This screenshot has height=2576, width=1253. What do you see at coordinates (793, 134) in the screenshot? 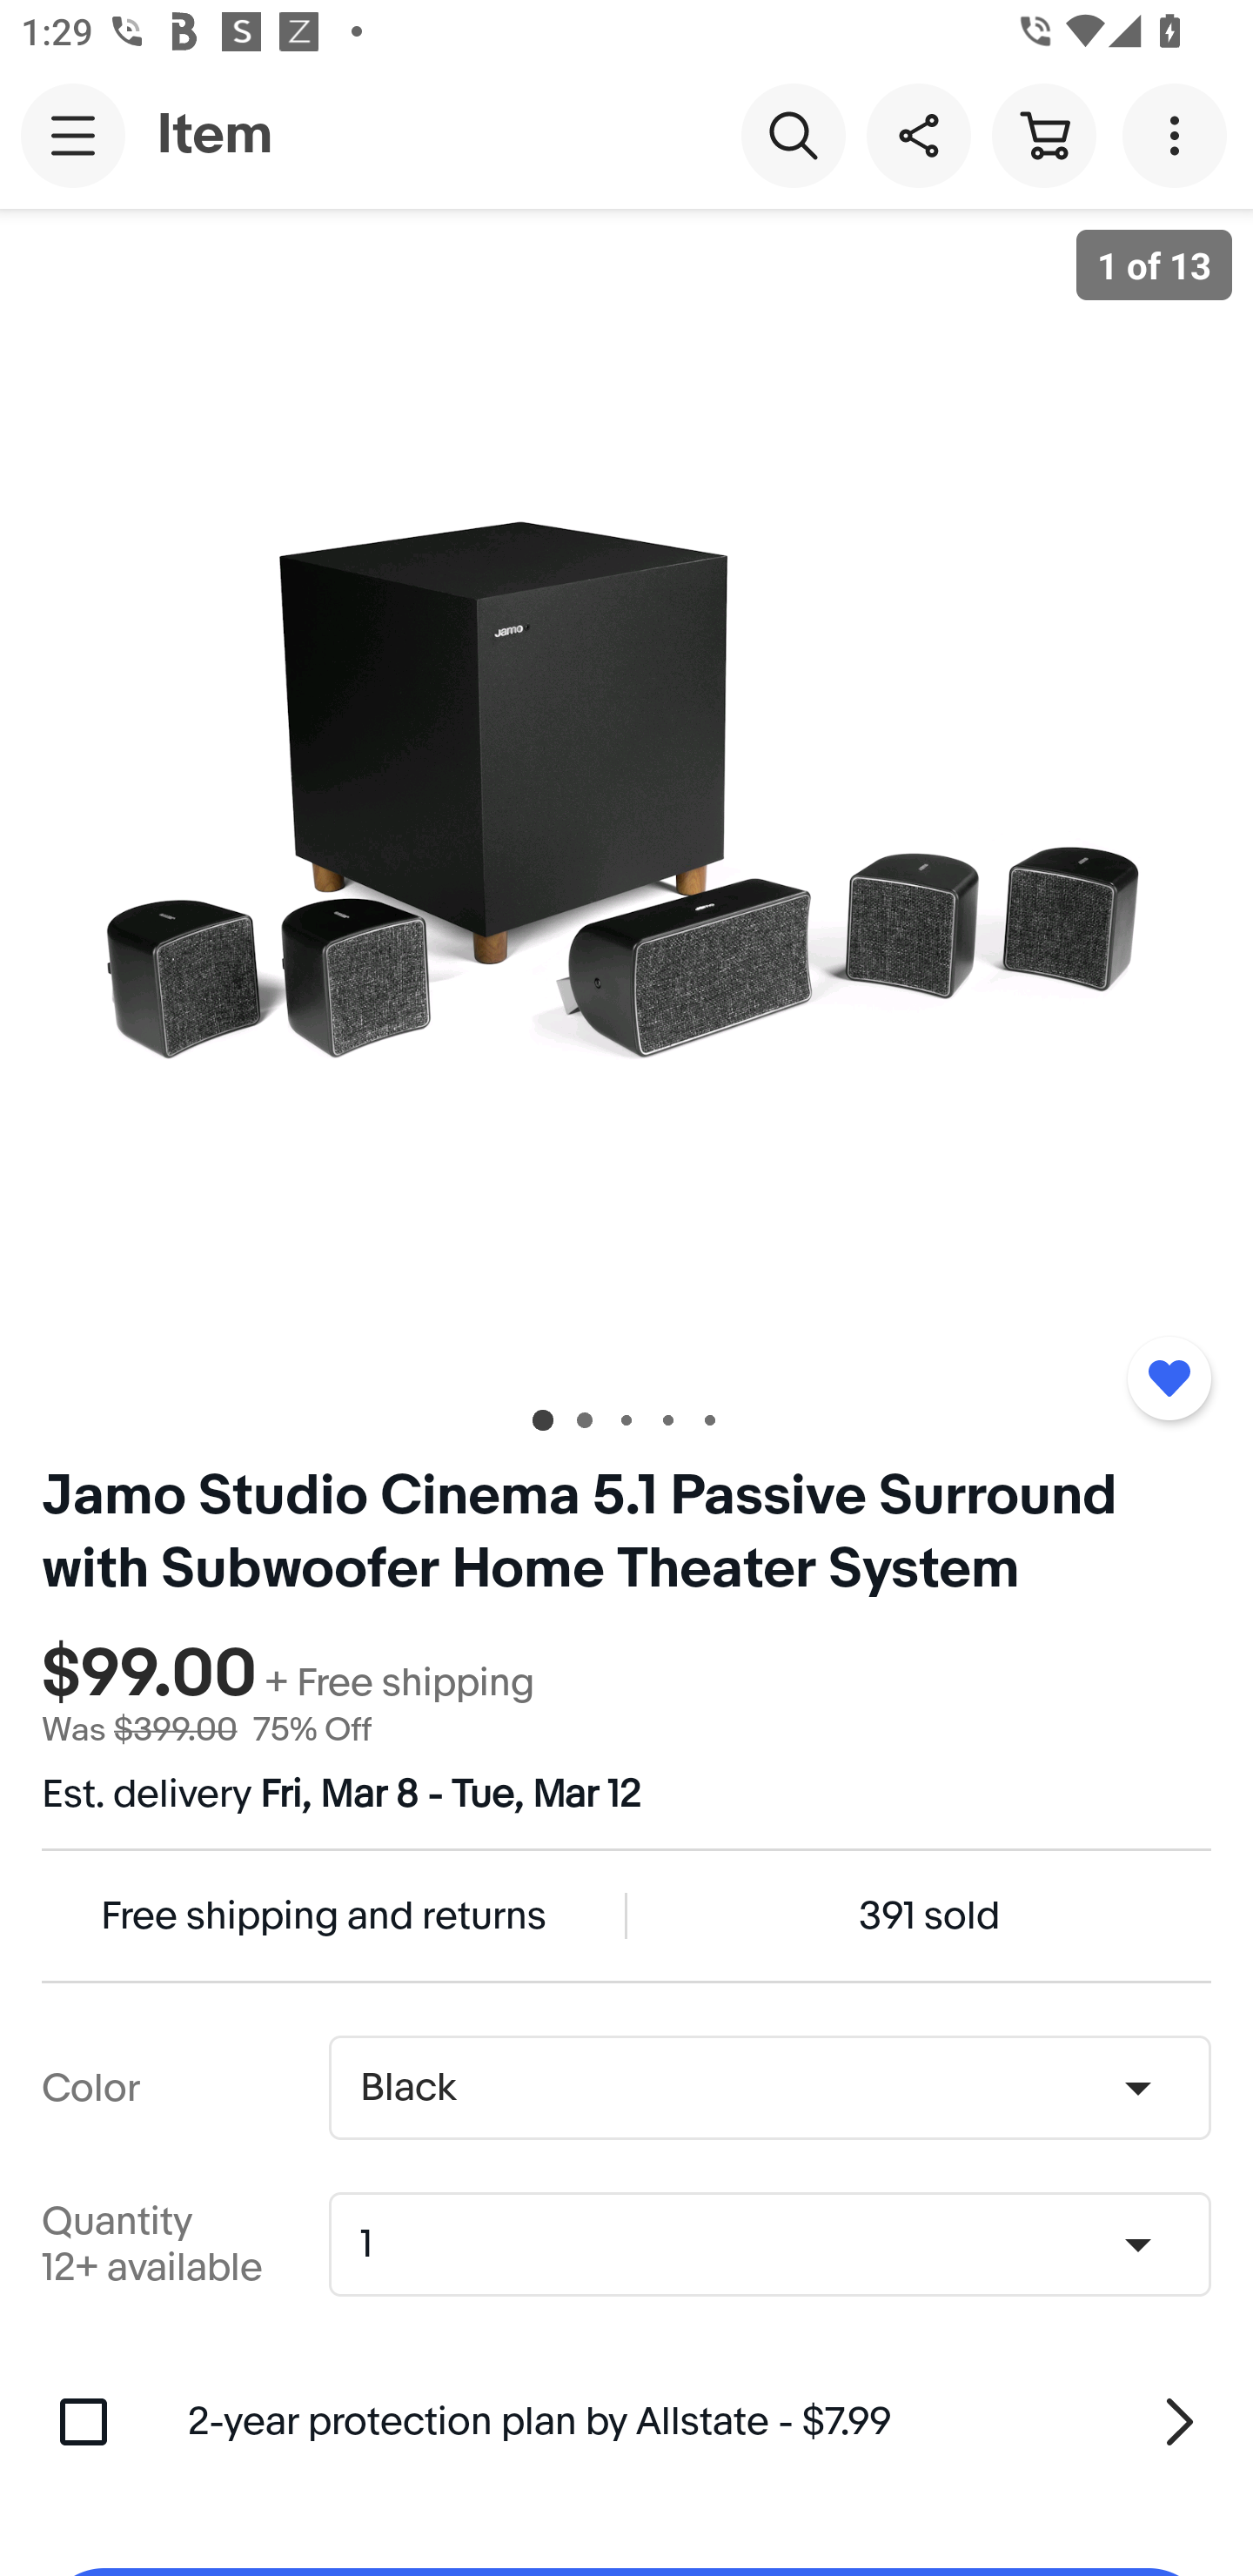
I see `Search` at bounding box center [793, 134].